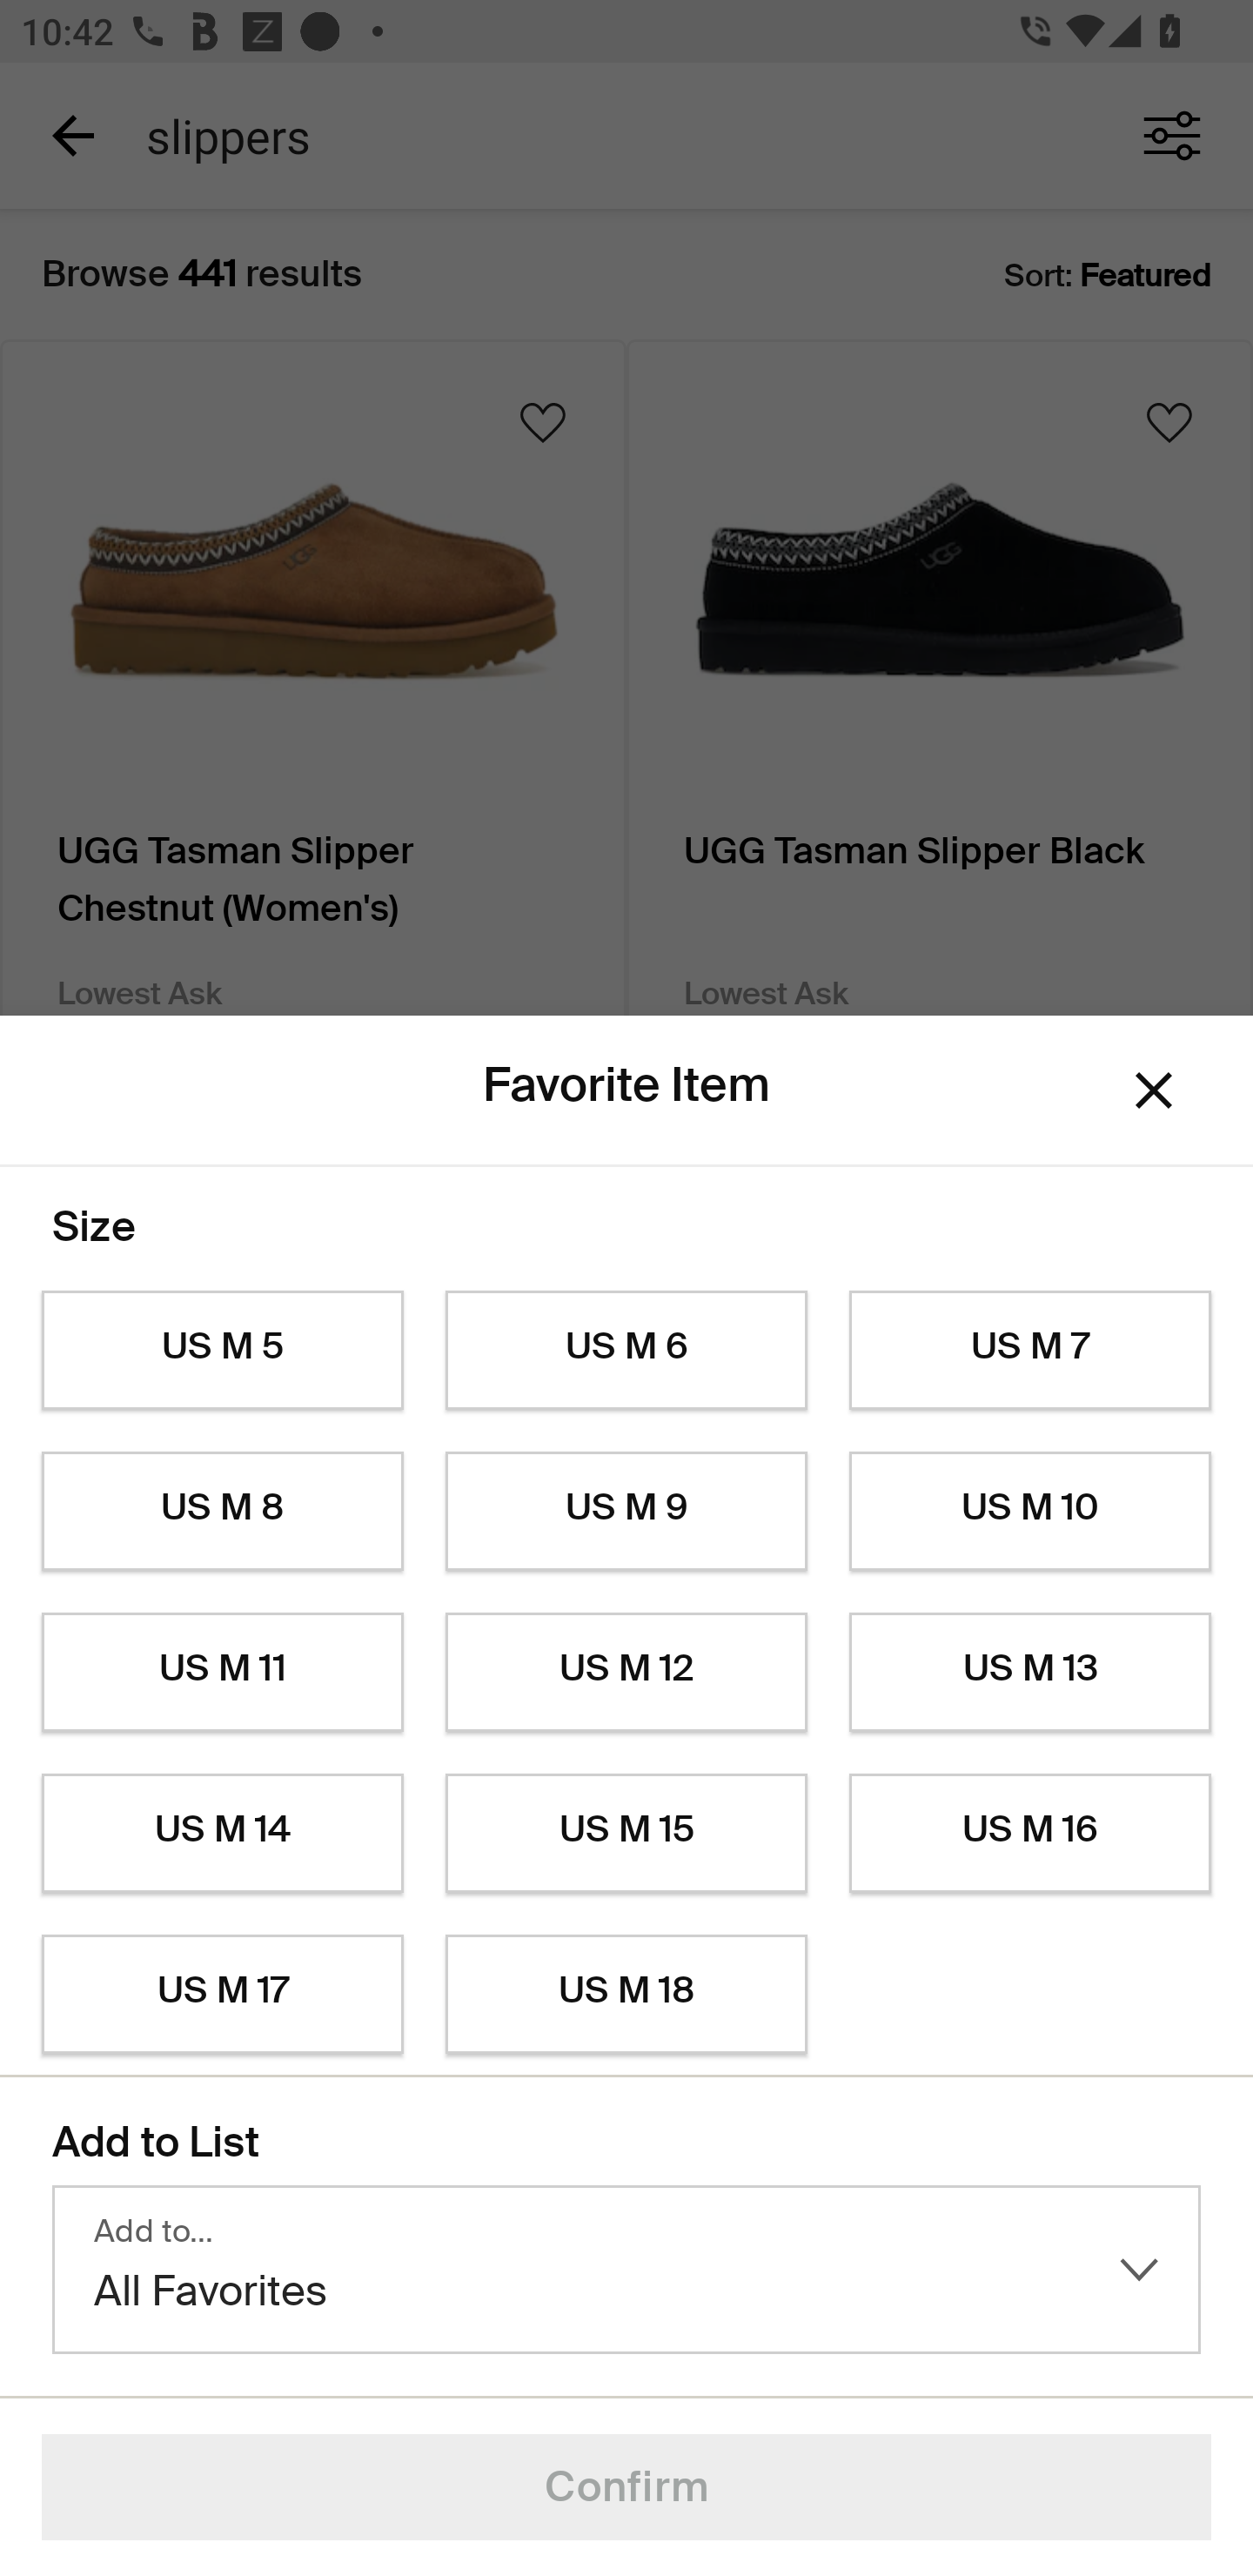  What do you see at coordinates (222, 1511) in the screenshot?
I see `US M 8` at bounding box center [222, 1511].